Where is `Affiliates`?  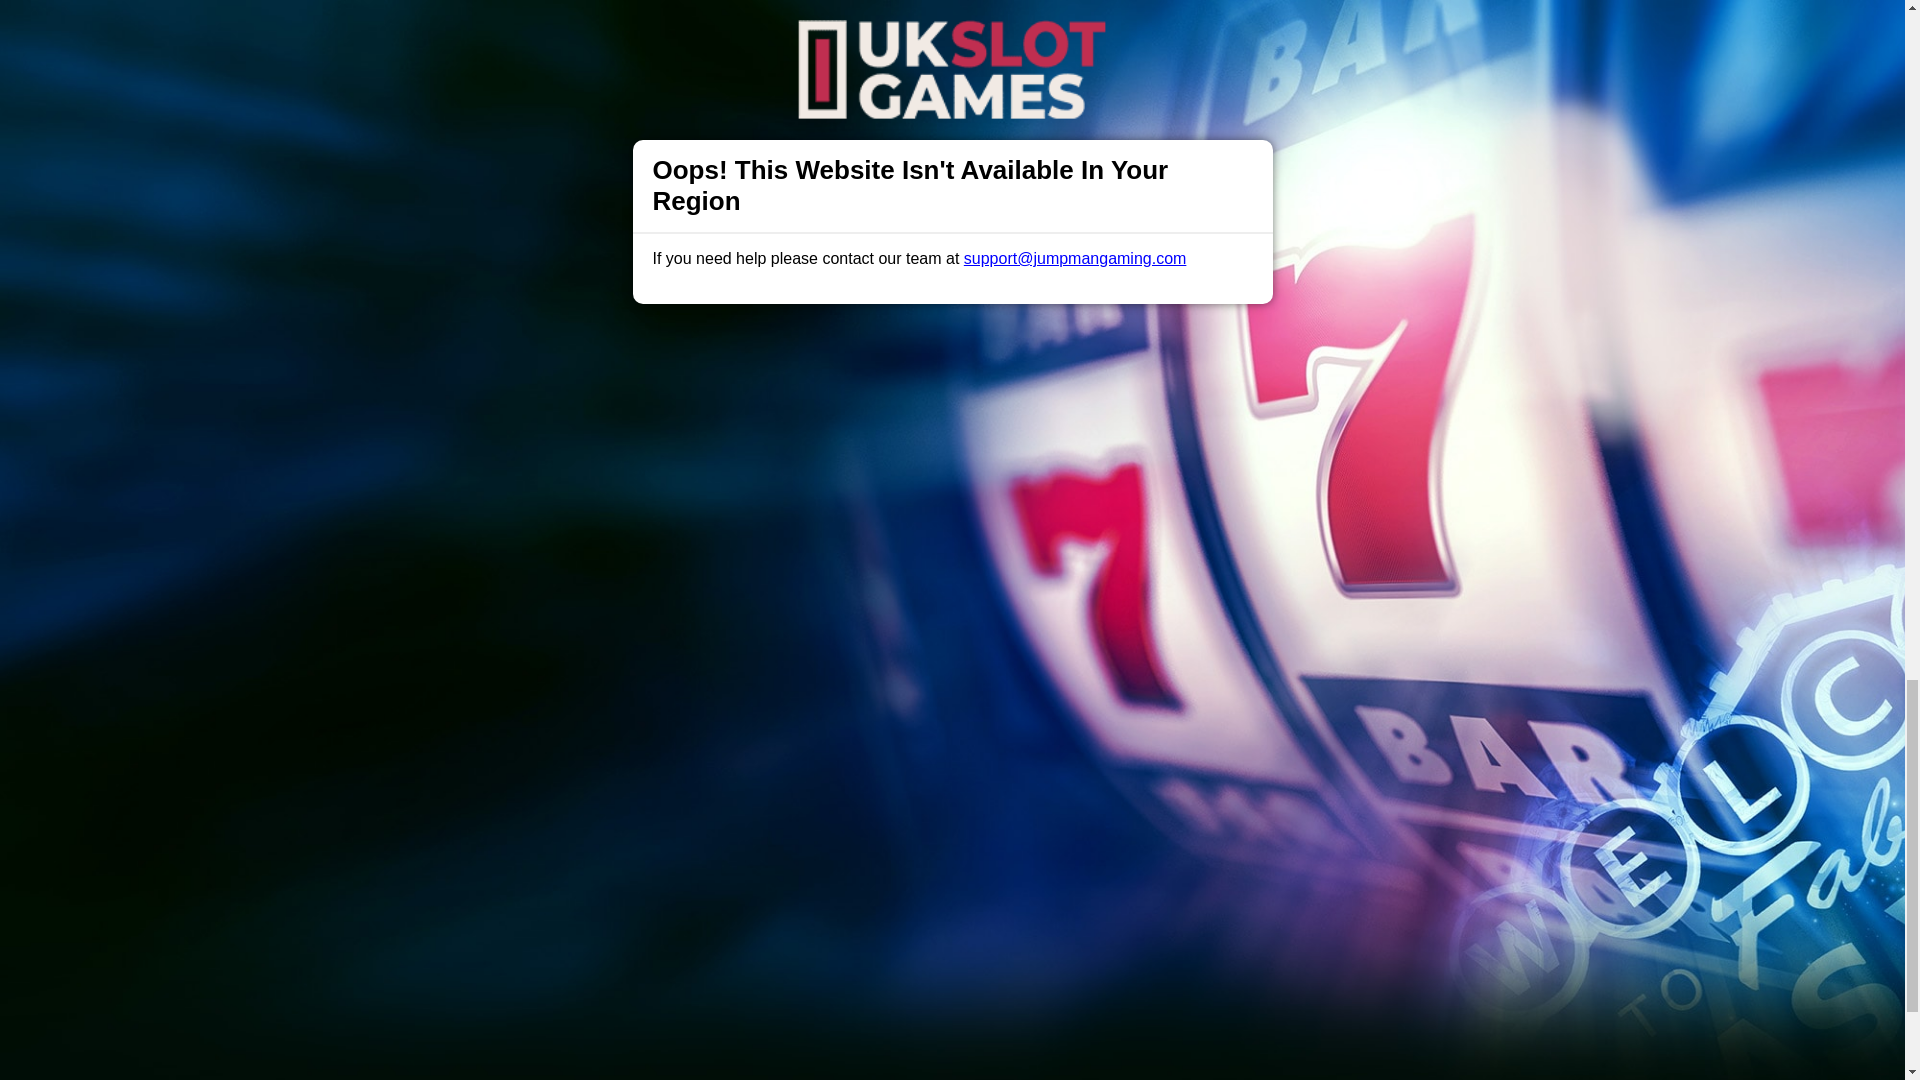
Affiliates is located at coordinates (1044, 820).